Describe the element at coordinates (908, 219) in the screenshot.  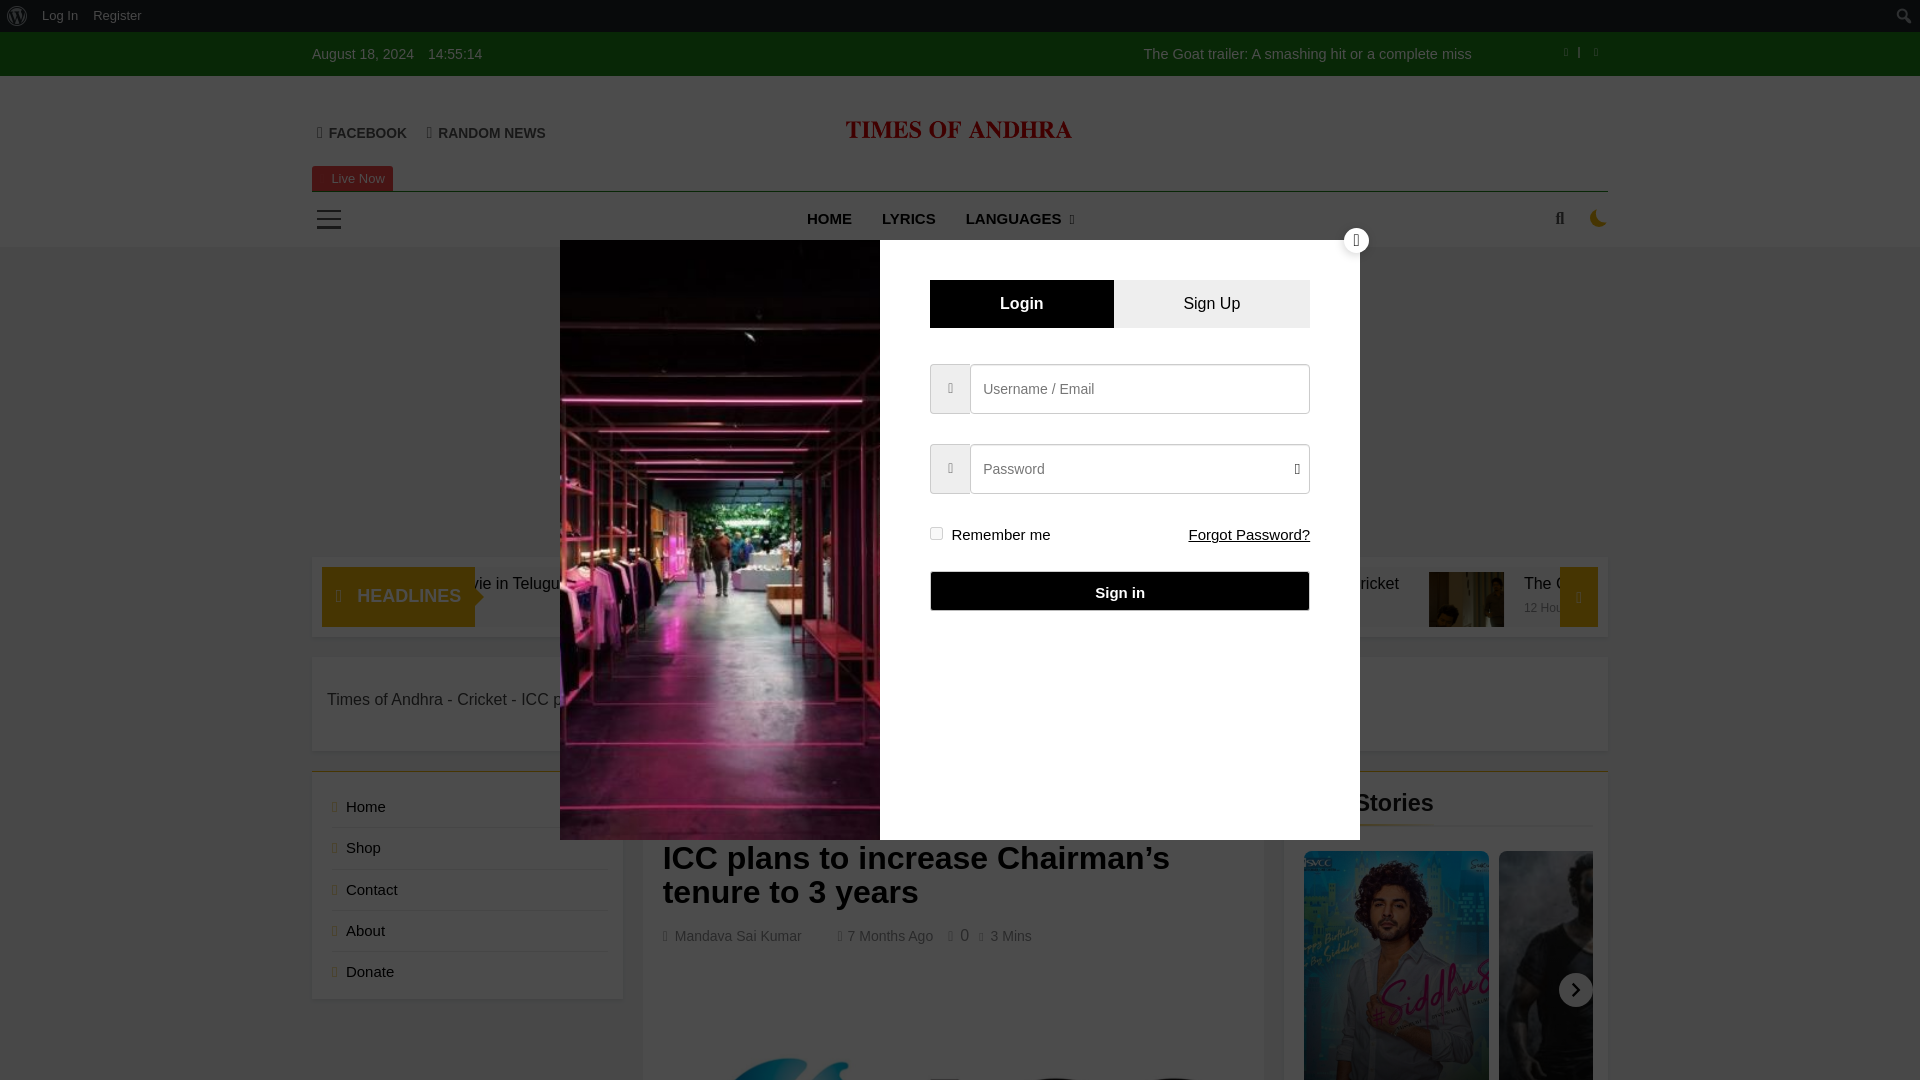
I see `LYRICS` at that location.